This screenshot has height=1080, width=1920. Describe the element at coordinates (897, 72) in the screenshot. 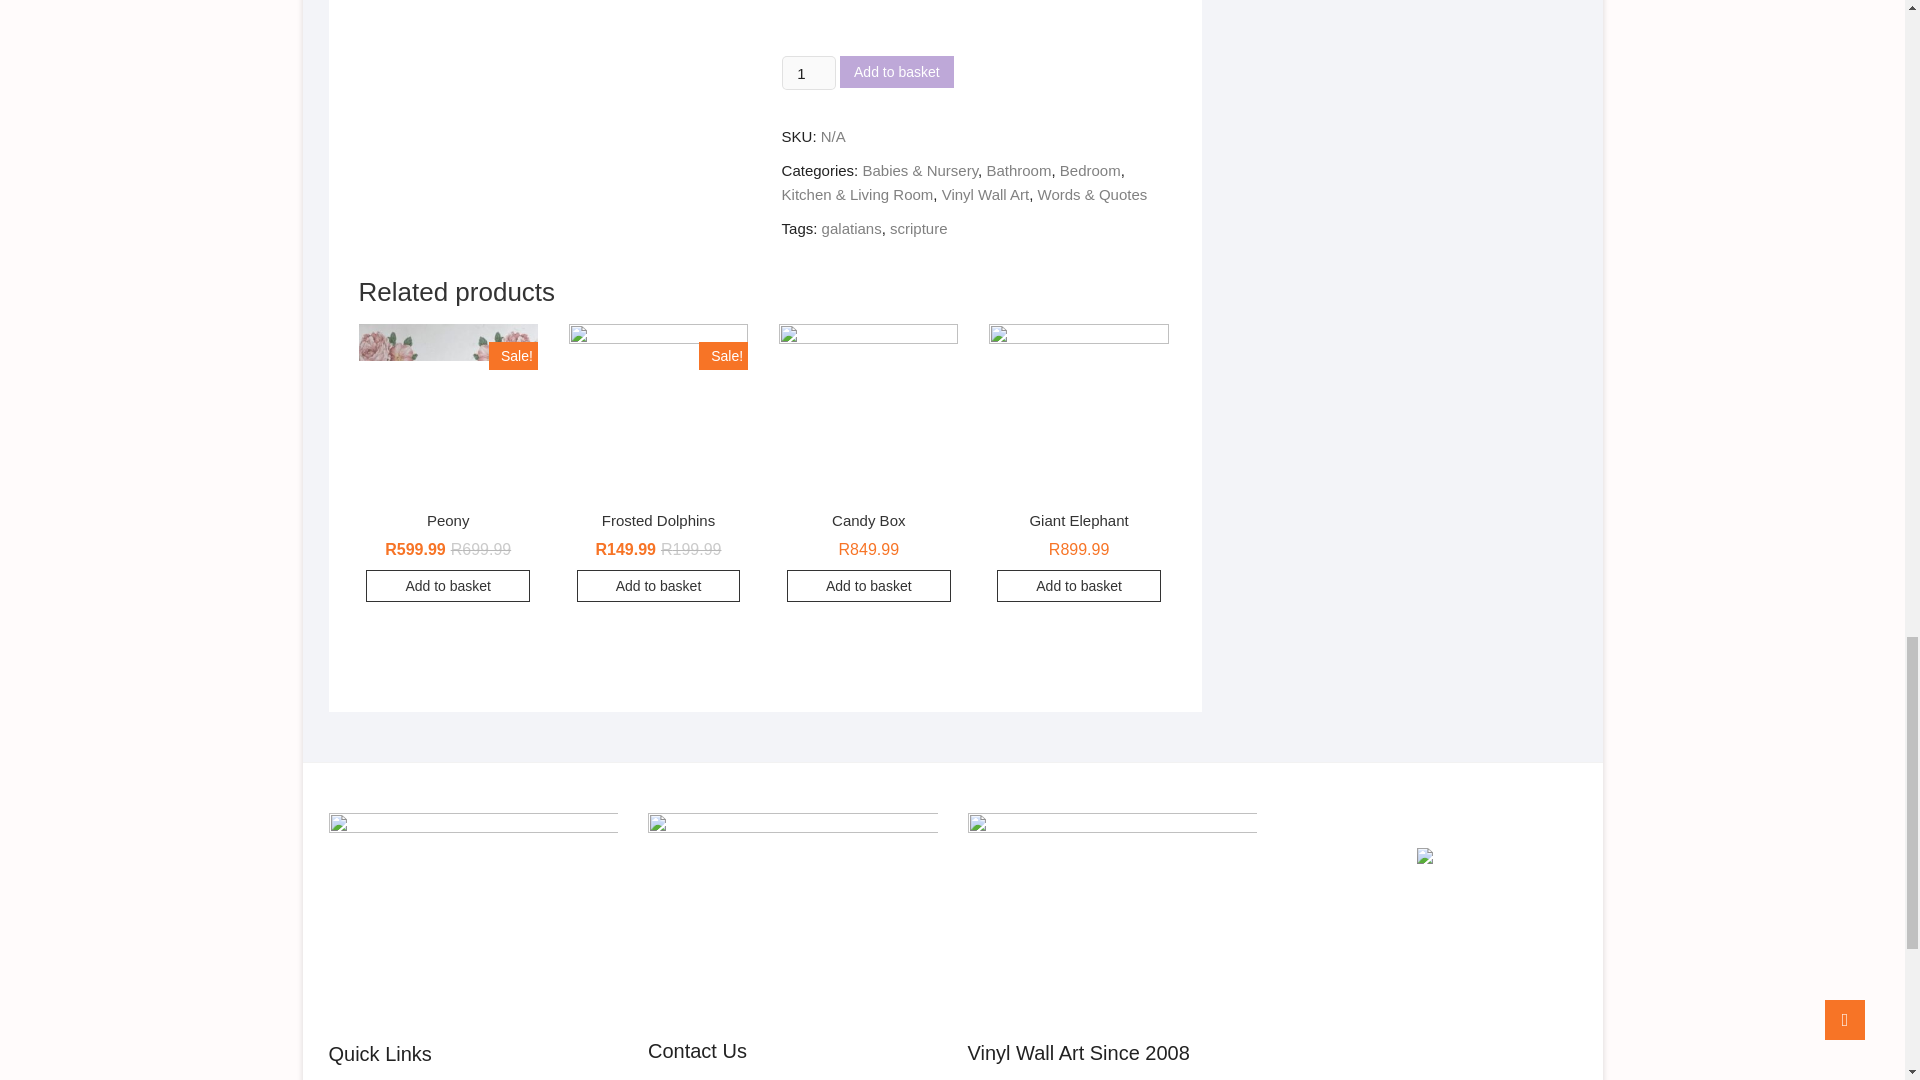

I see `Add to basket` at that location.